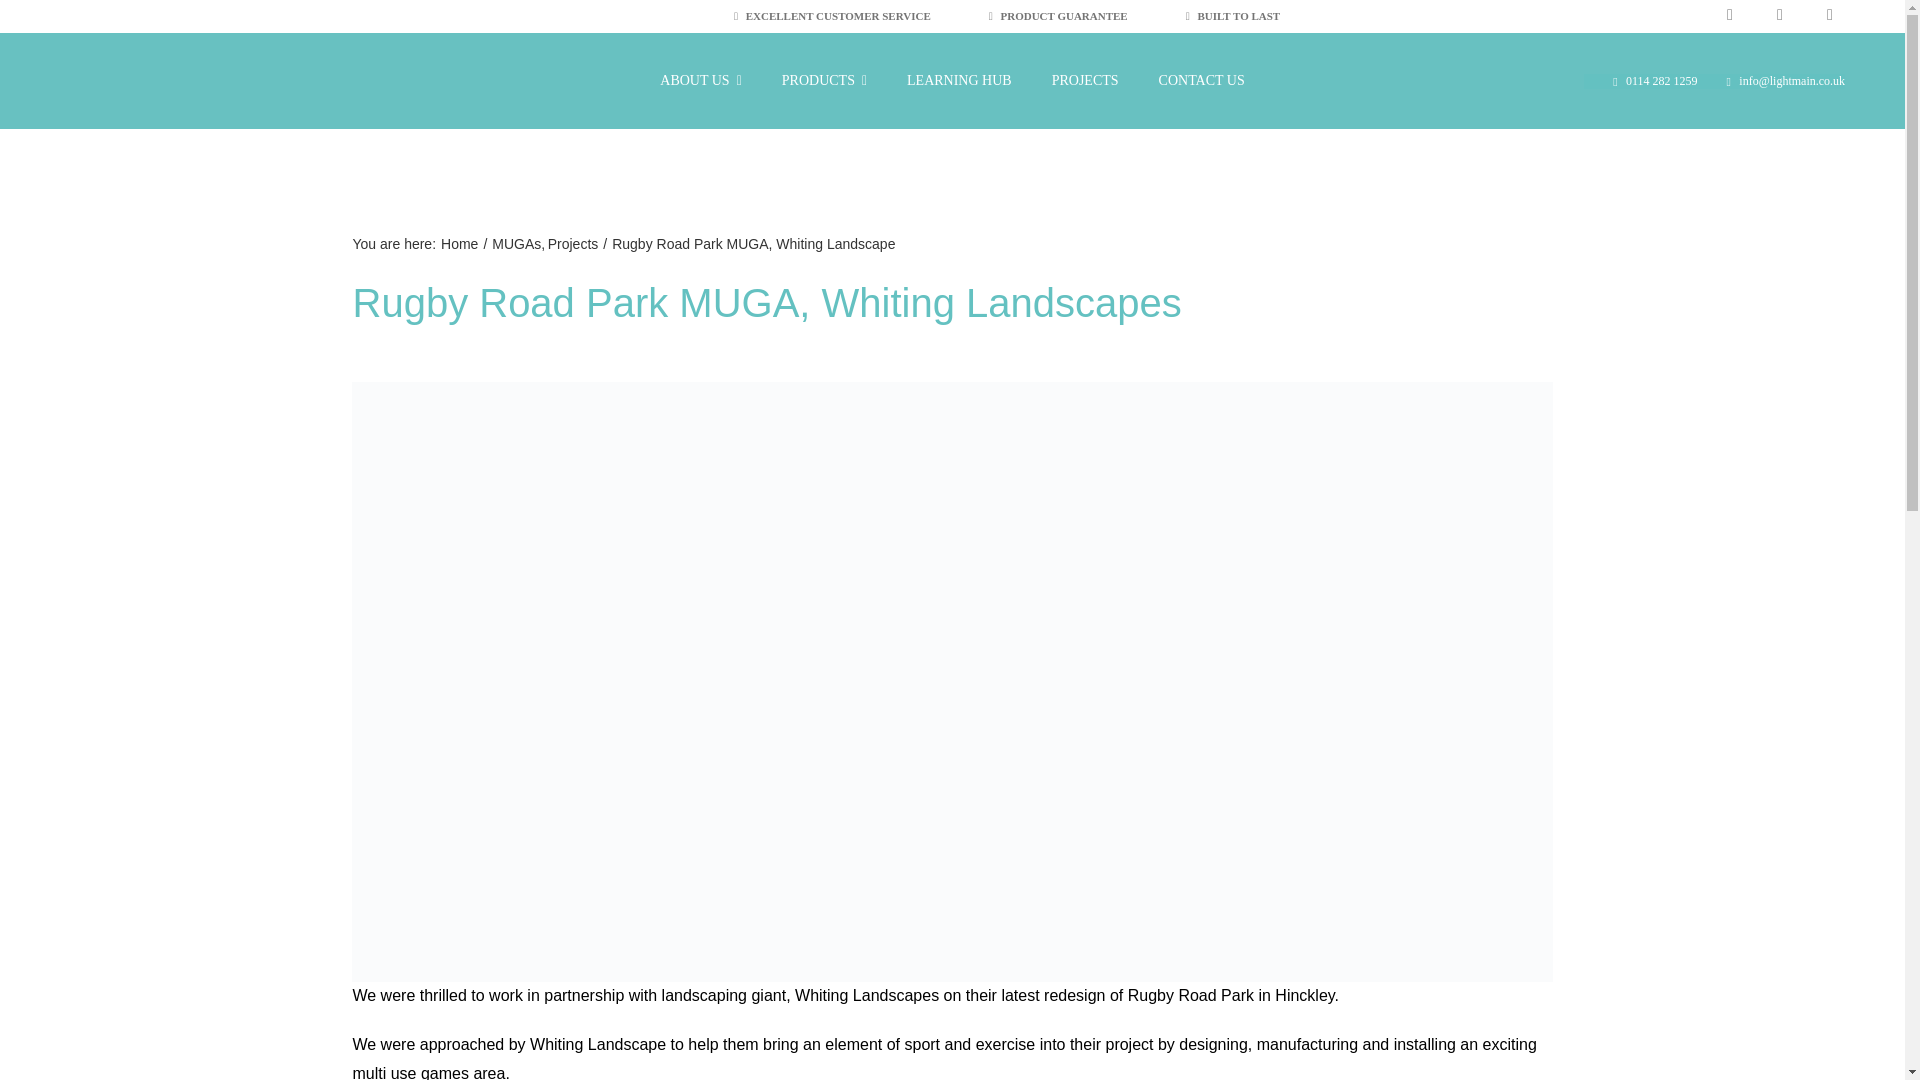 The image size is (1920, 1080). I want to click on Instagram, so click(1780, 17).